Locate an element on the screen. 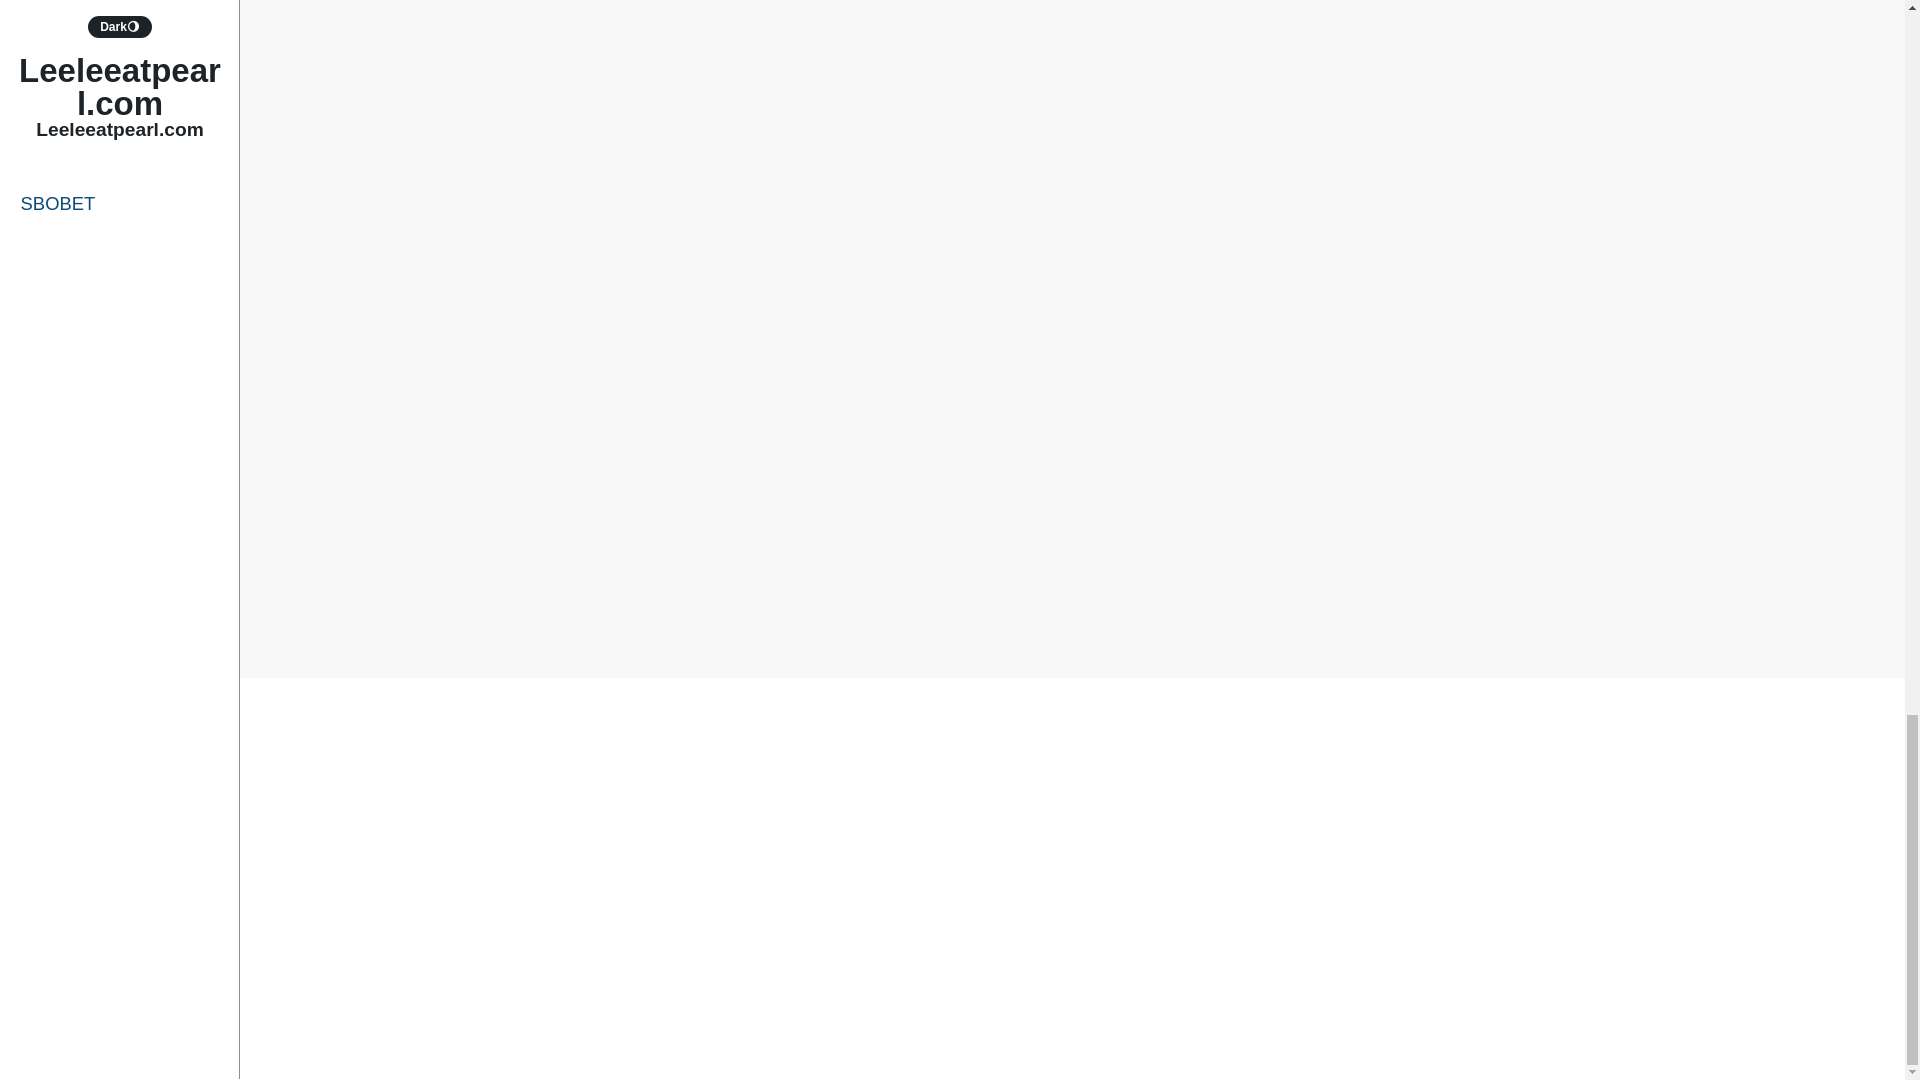 The width and height of the screenshot is (1920, 1080). keluaran sdy live is located at coordinates (1248, 582).